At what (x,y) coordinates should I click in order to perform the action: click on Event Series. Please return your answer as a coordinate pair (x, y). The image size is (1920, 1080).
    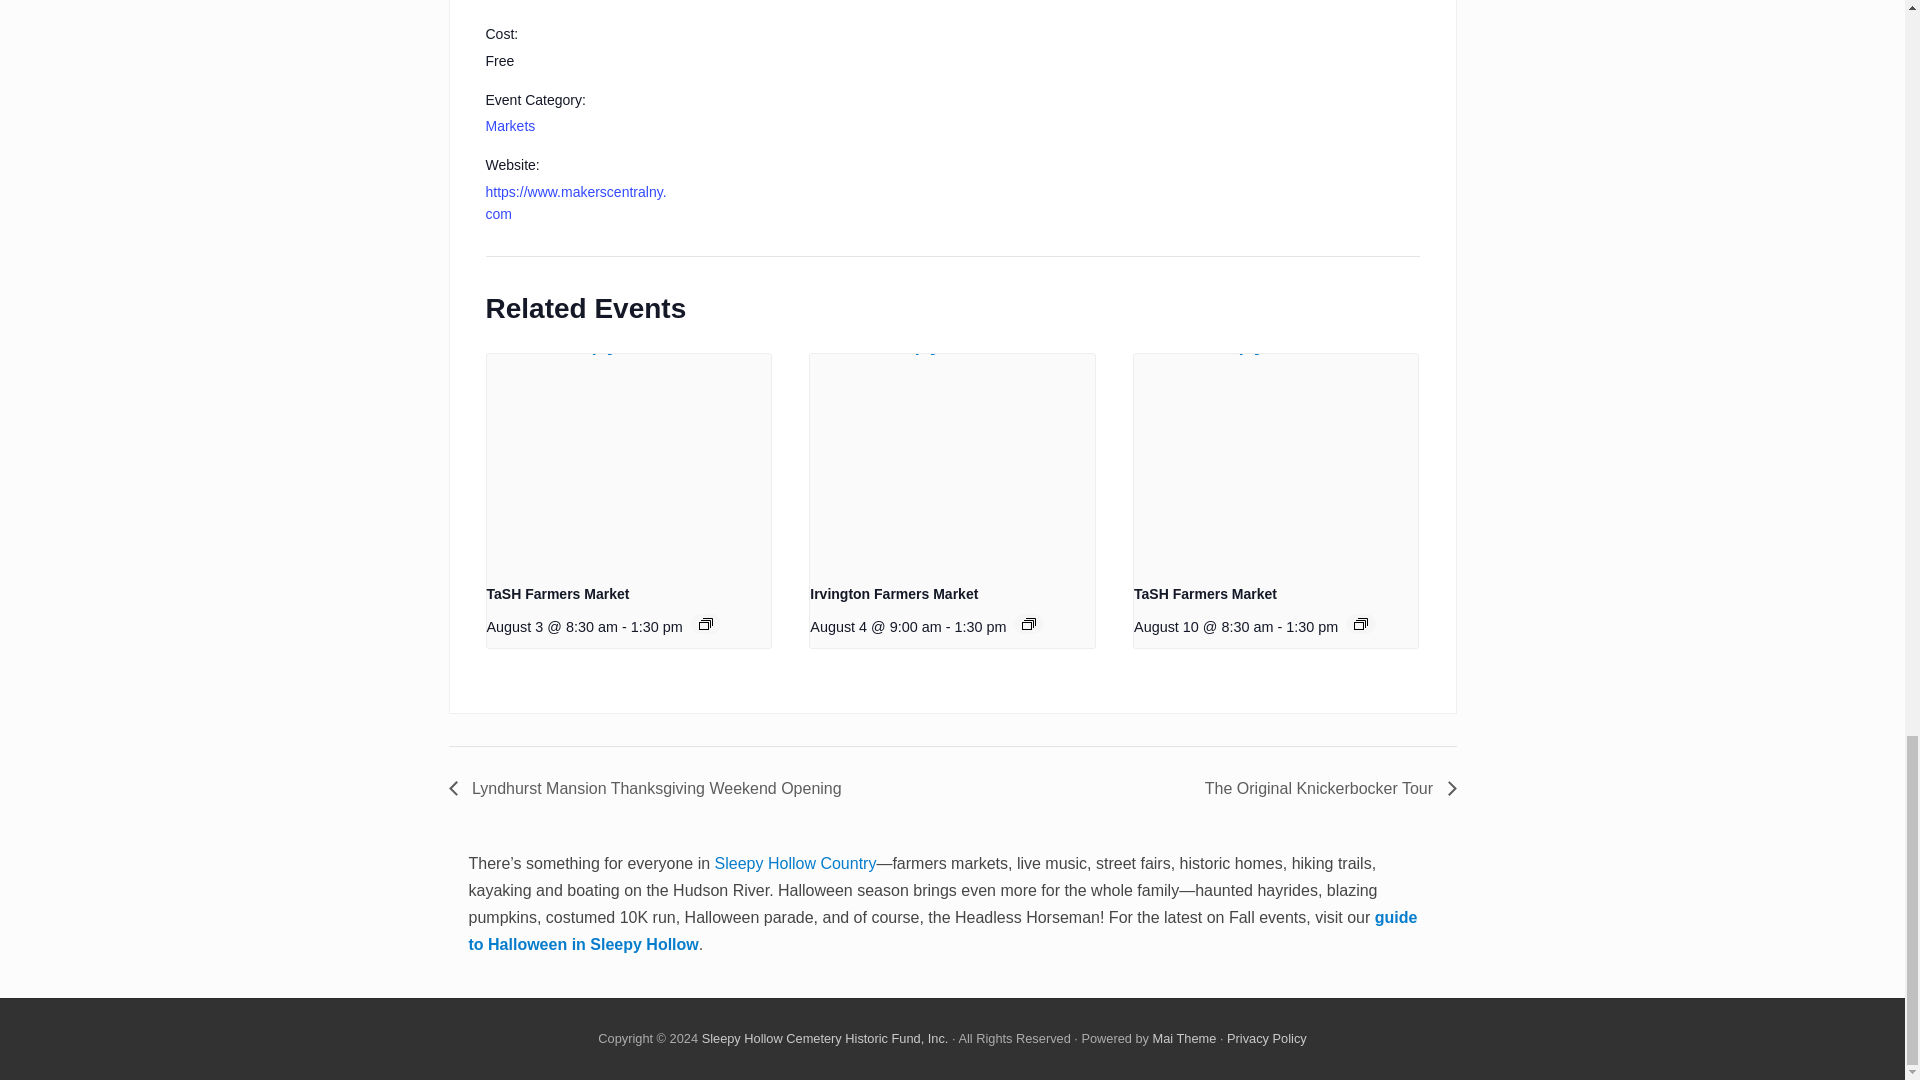
    Looking at the image, I should click on (1360, 623).